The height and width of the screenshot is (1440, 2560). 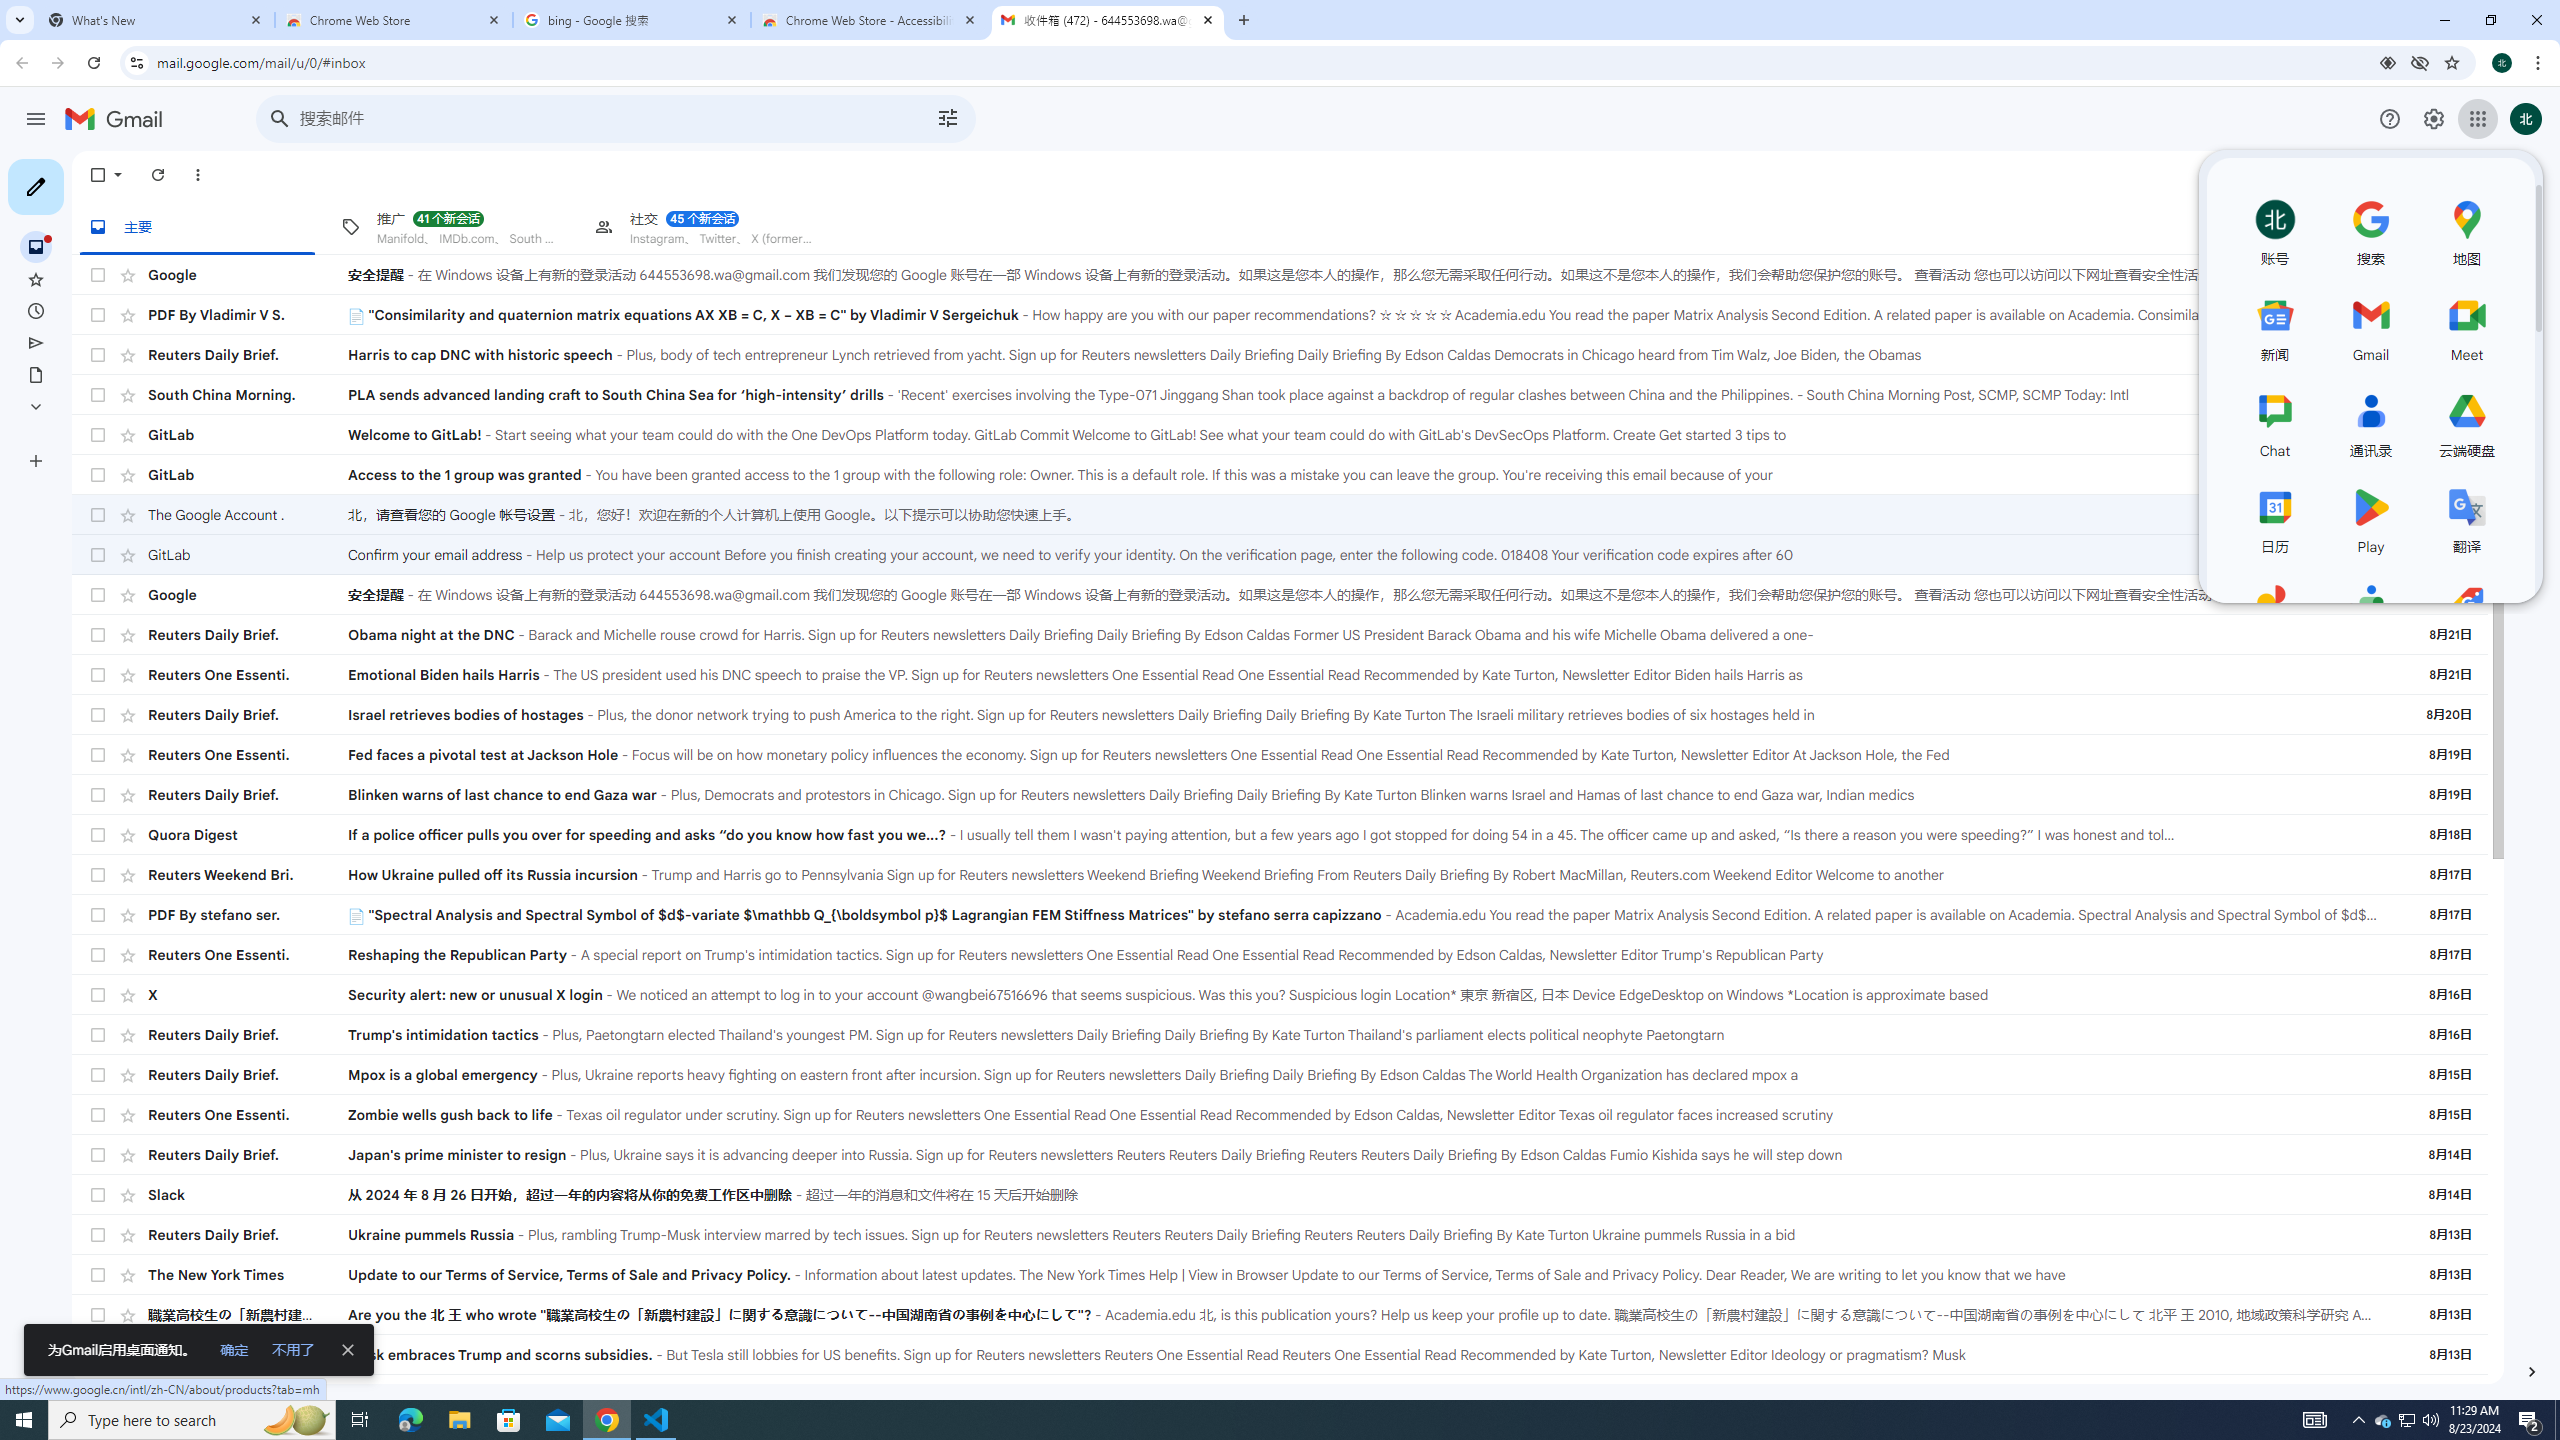 I want to click on What's New, so click(x=156, y=20).